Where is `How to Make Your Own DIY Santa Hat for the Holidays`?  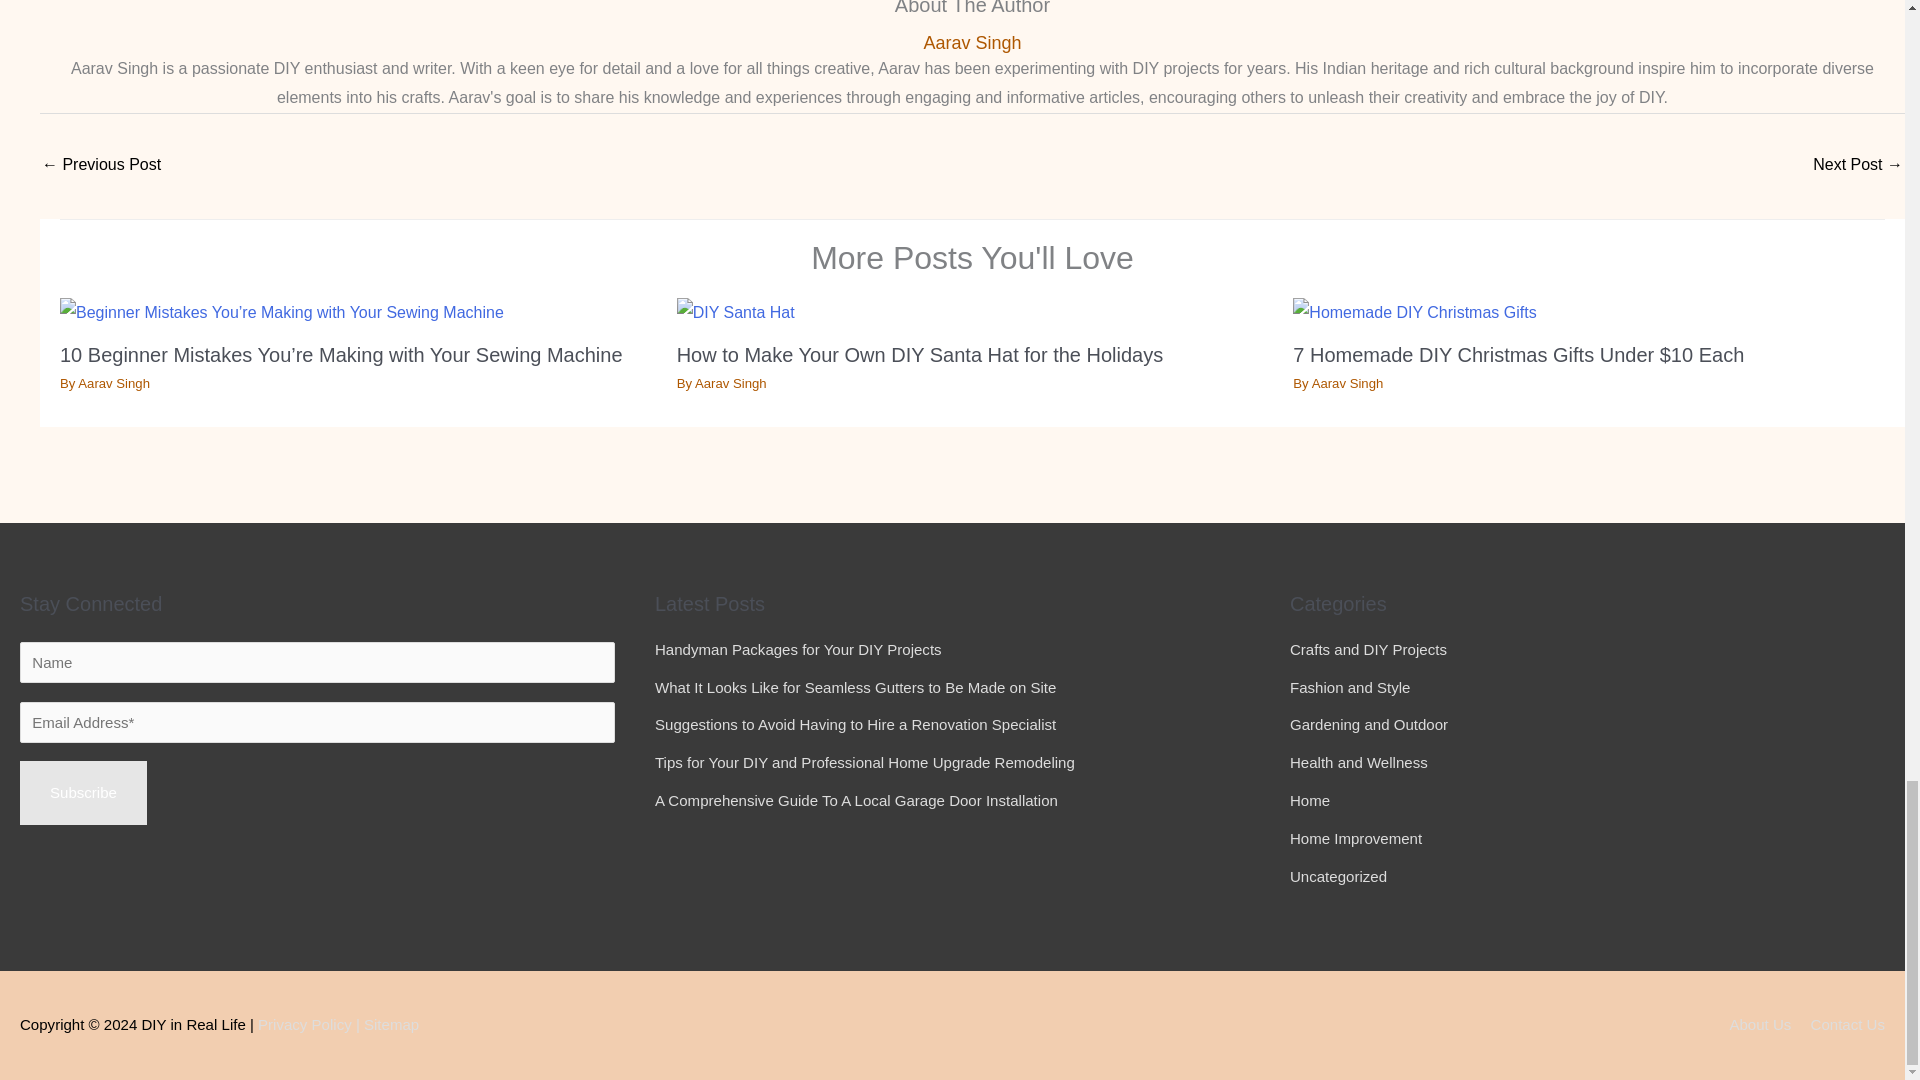
How to Make Your Own DIY Santa Hat for the Holidays is located at coordinates (920, 355).